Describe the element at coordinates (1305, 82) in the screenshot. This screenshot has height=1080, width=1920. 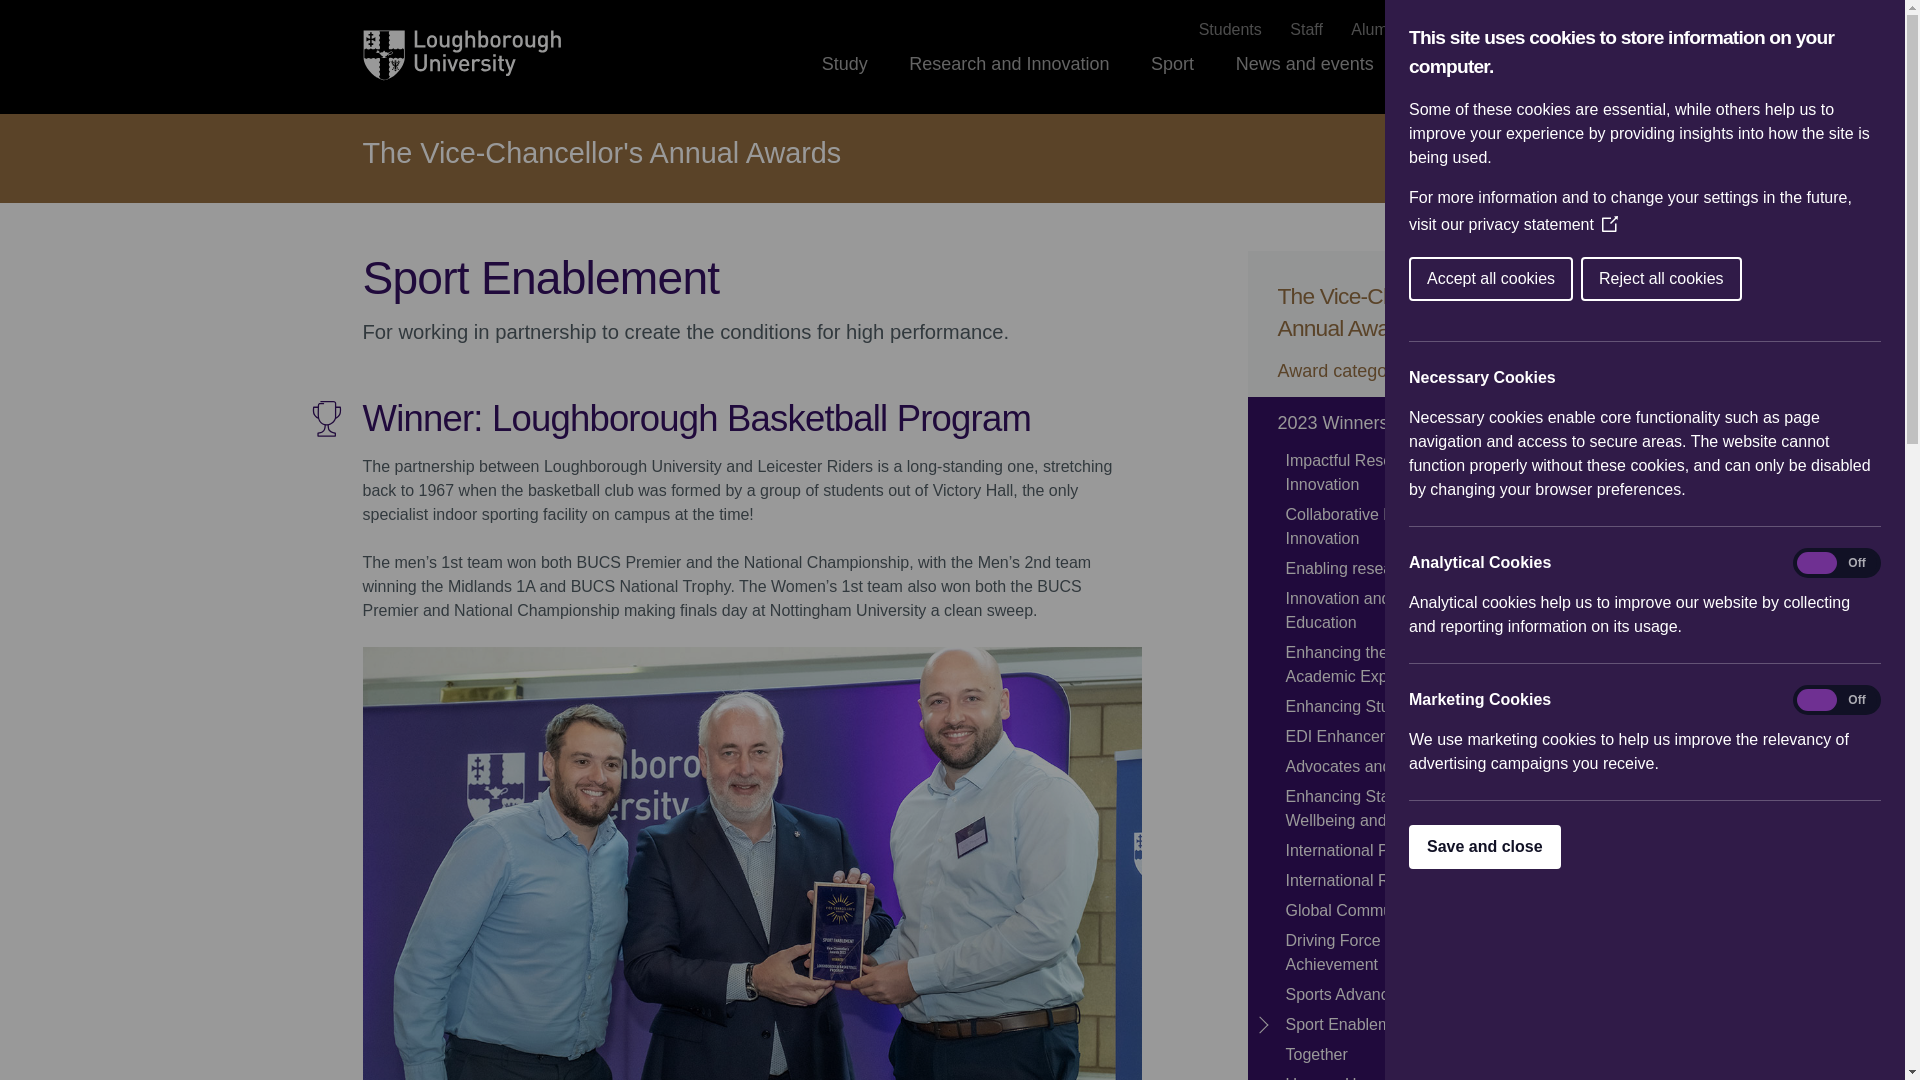
I see `News and events` at that location.